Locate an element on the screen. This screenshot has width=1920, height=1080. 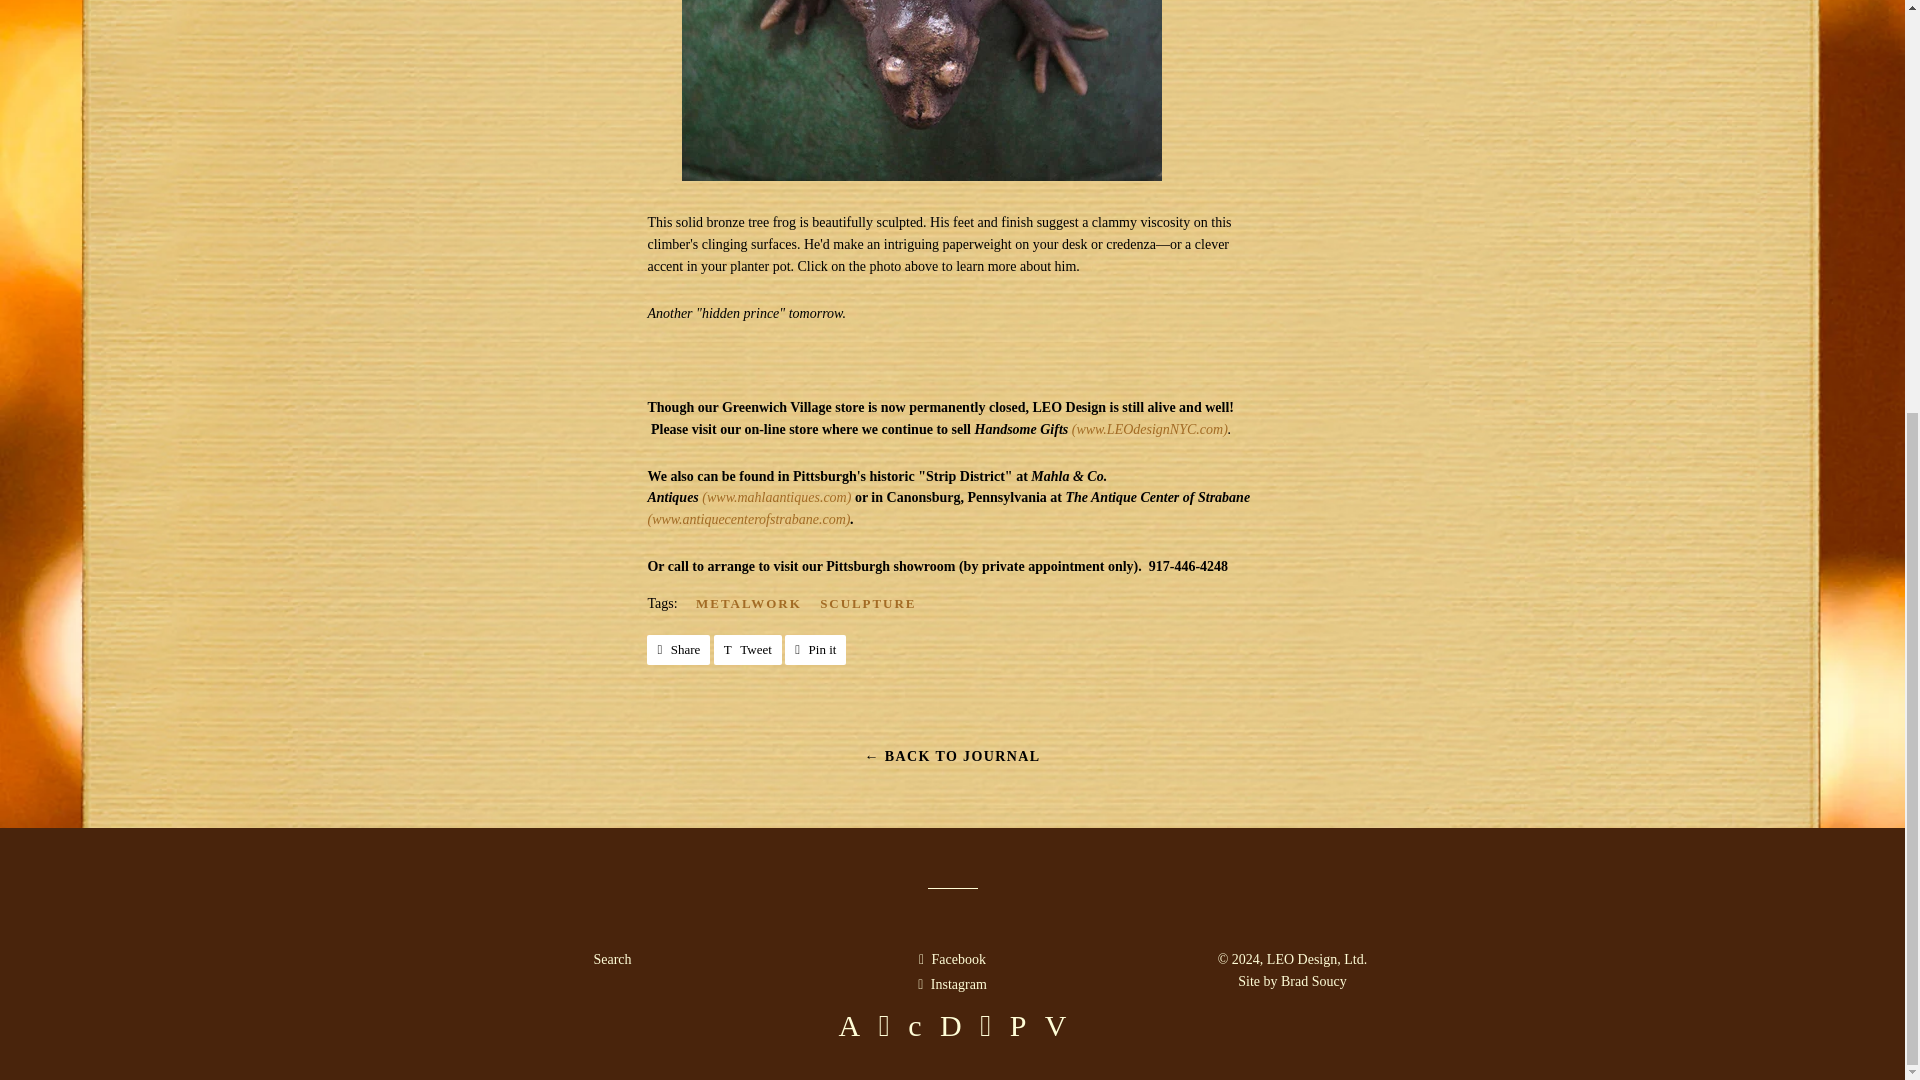
METALWORK is located at coordinates (678, 650).